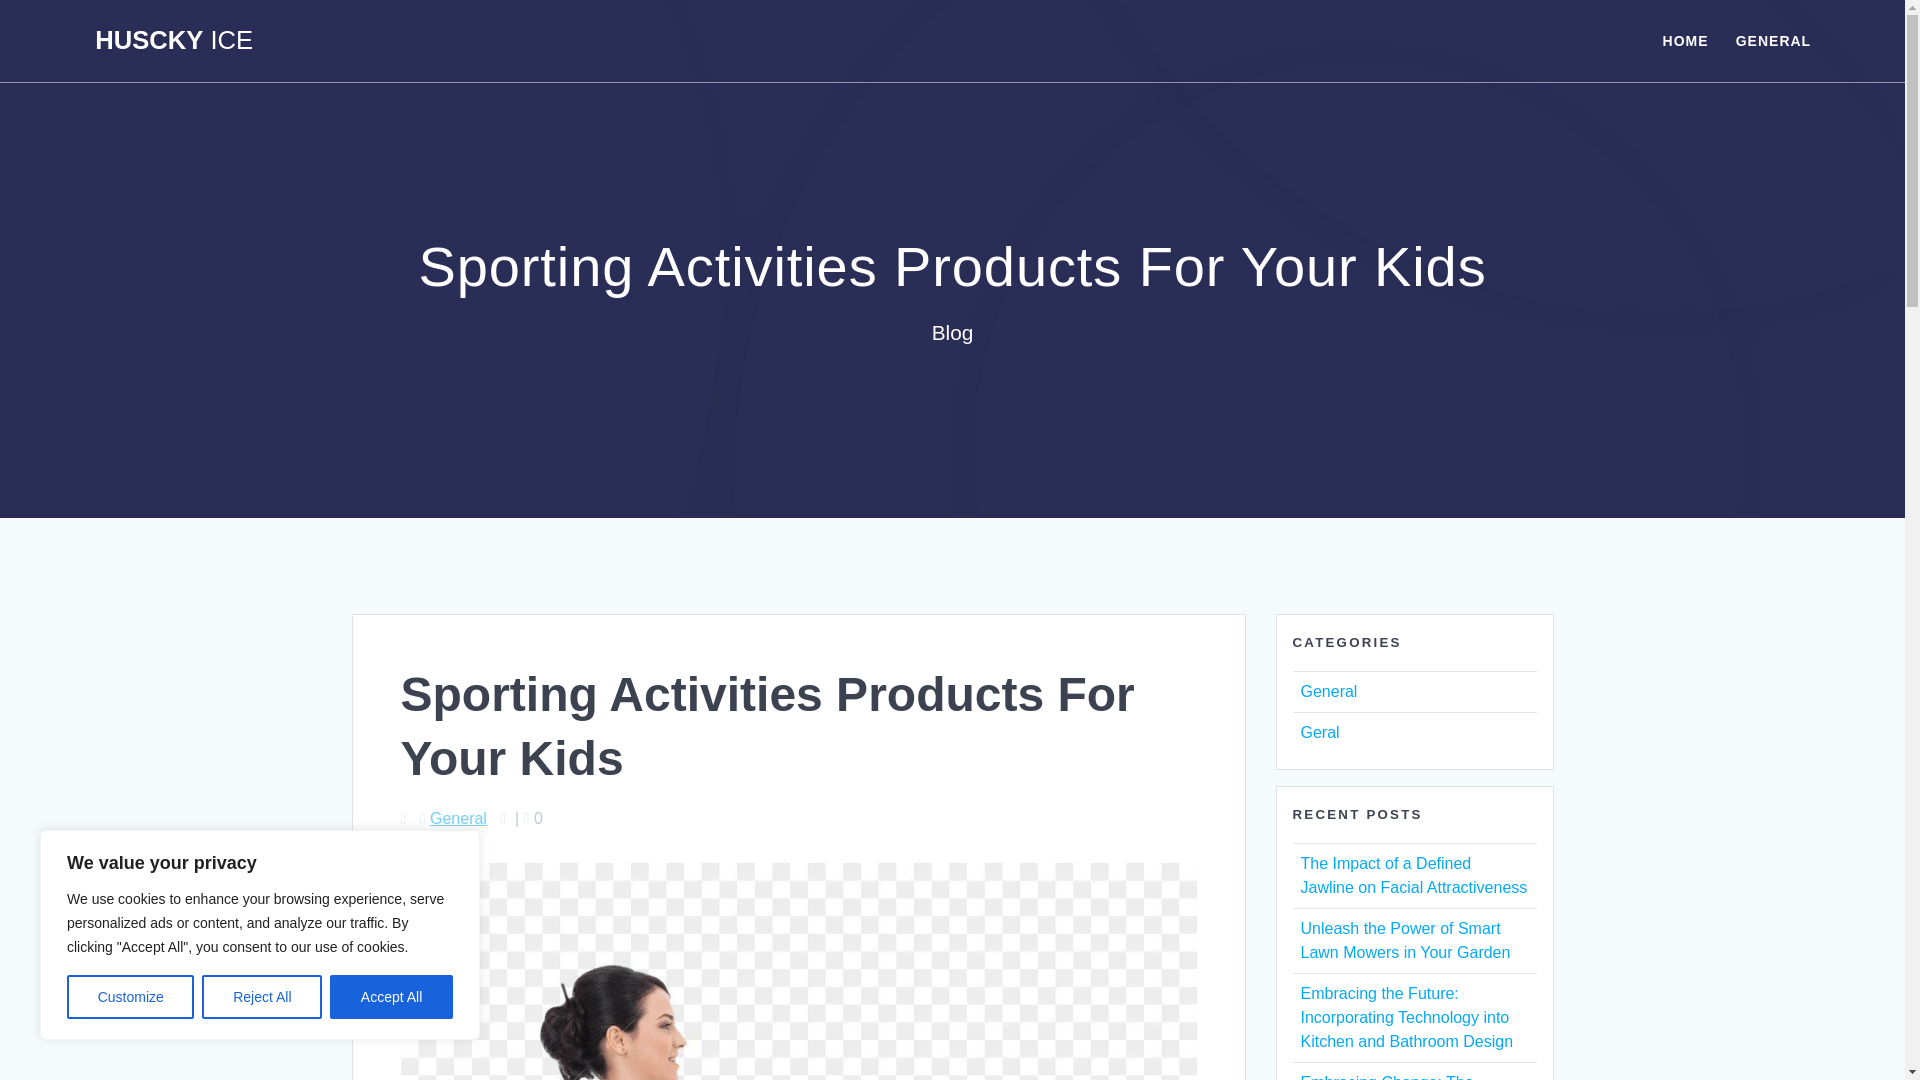  I want to click on GENERAL, so click(1772, 40).